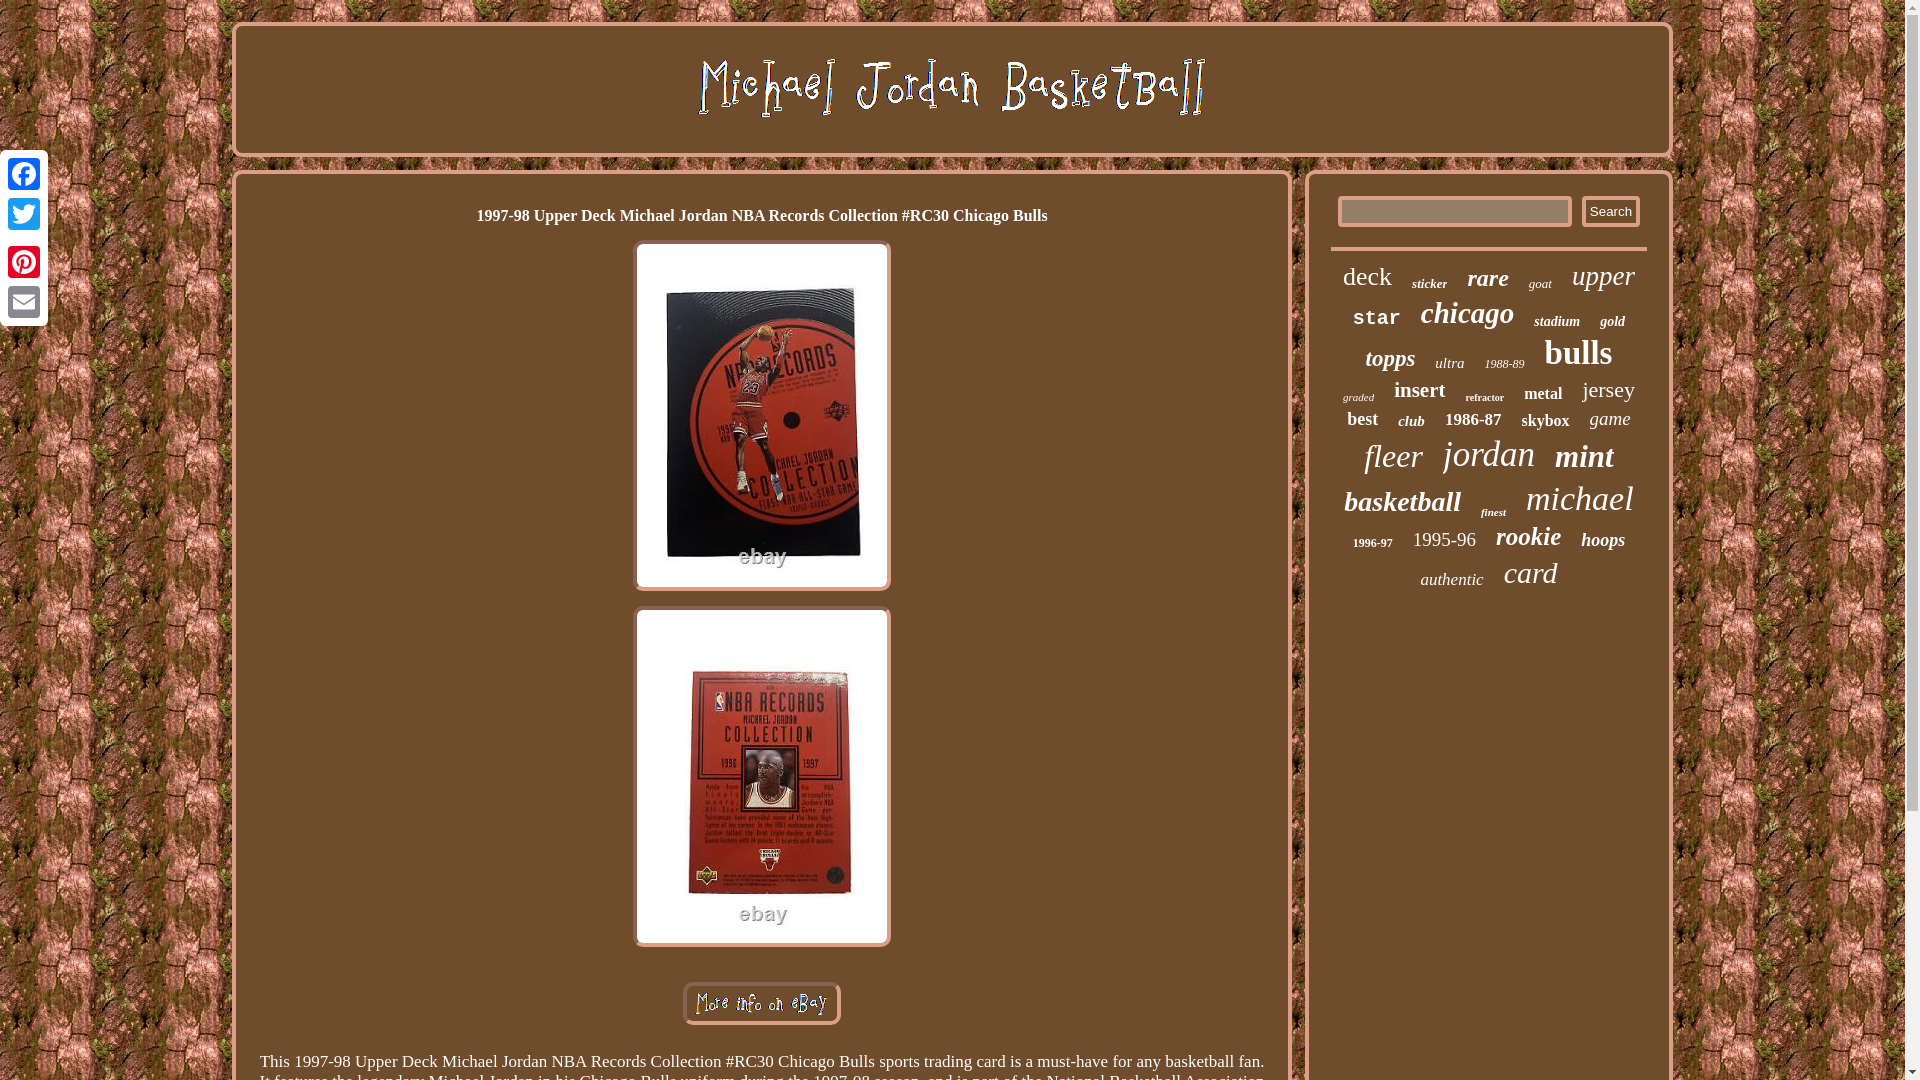 This screenshot has width=1920, height=1080. I want to click on Search, so click(1610, 210).